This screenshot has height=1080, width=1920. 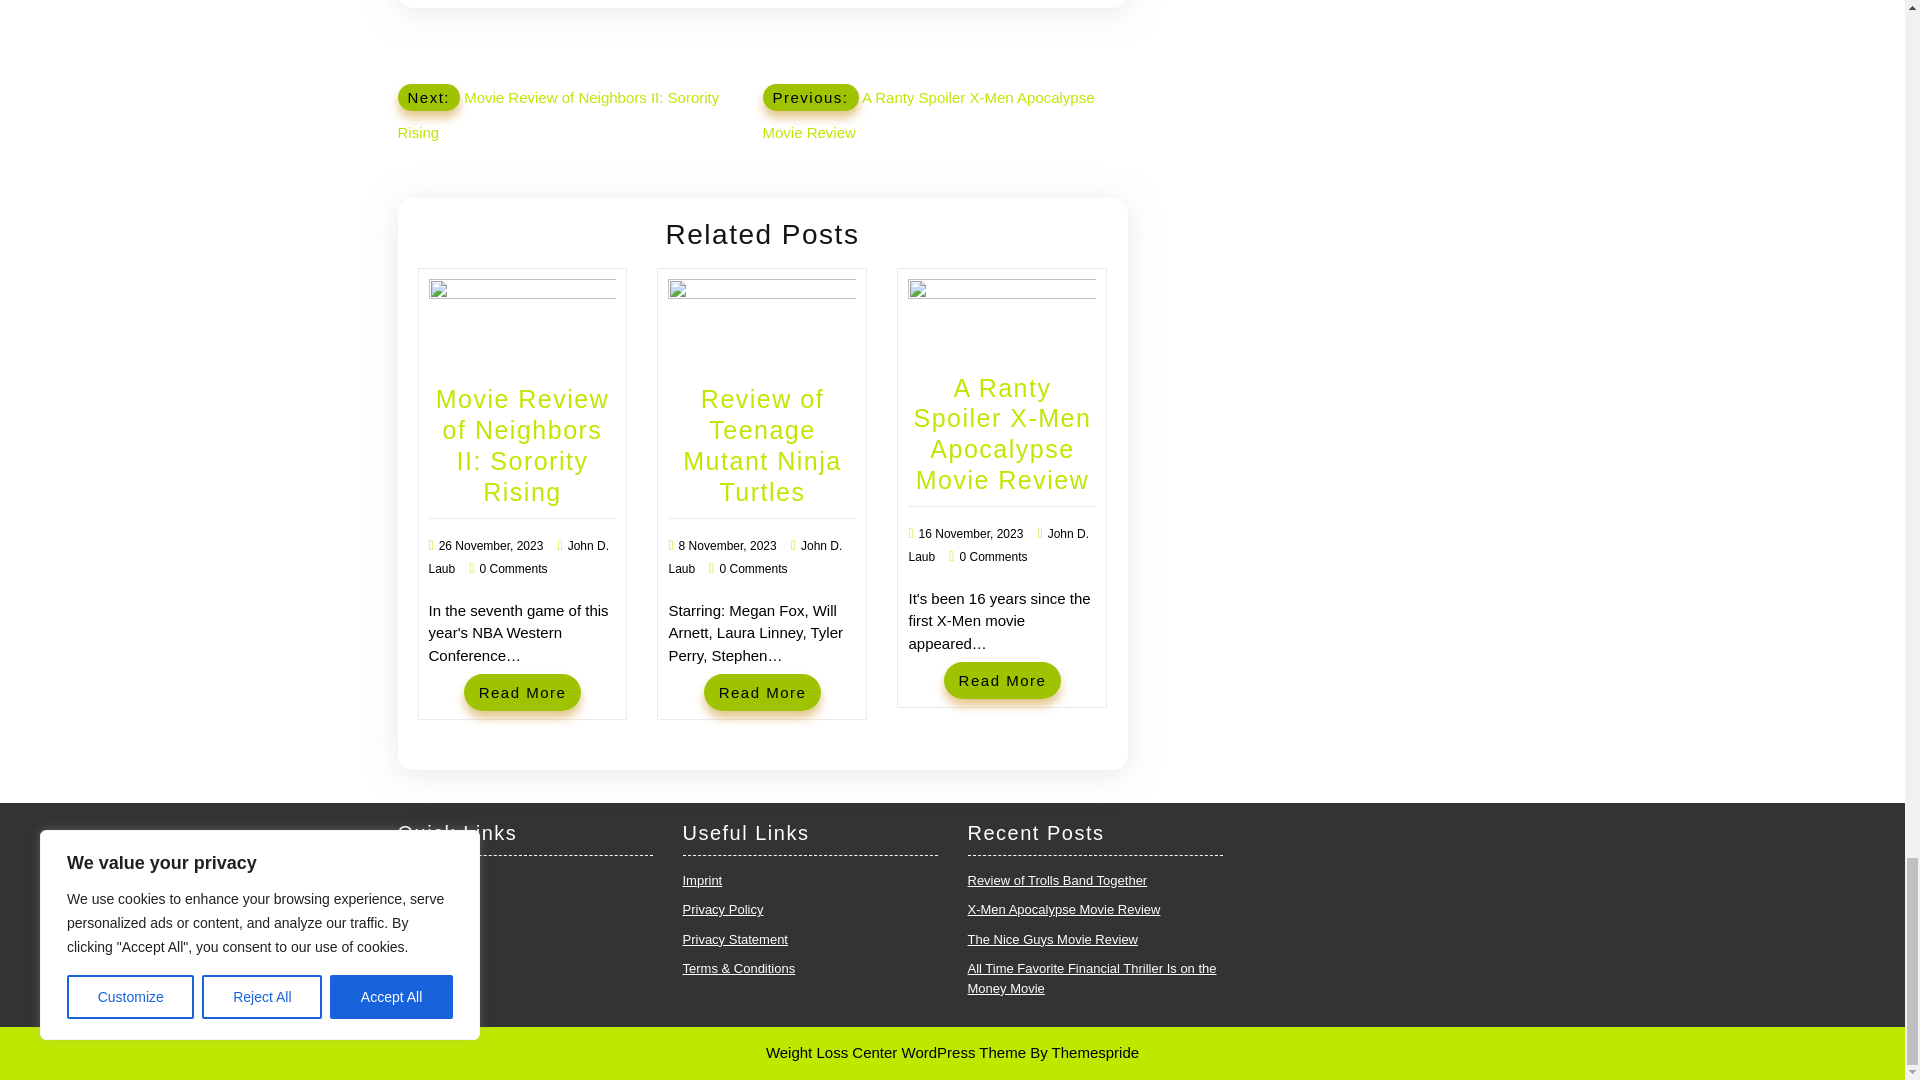 I want to click on Read More, so click(x=1002, y=680).